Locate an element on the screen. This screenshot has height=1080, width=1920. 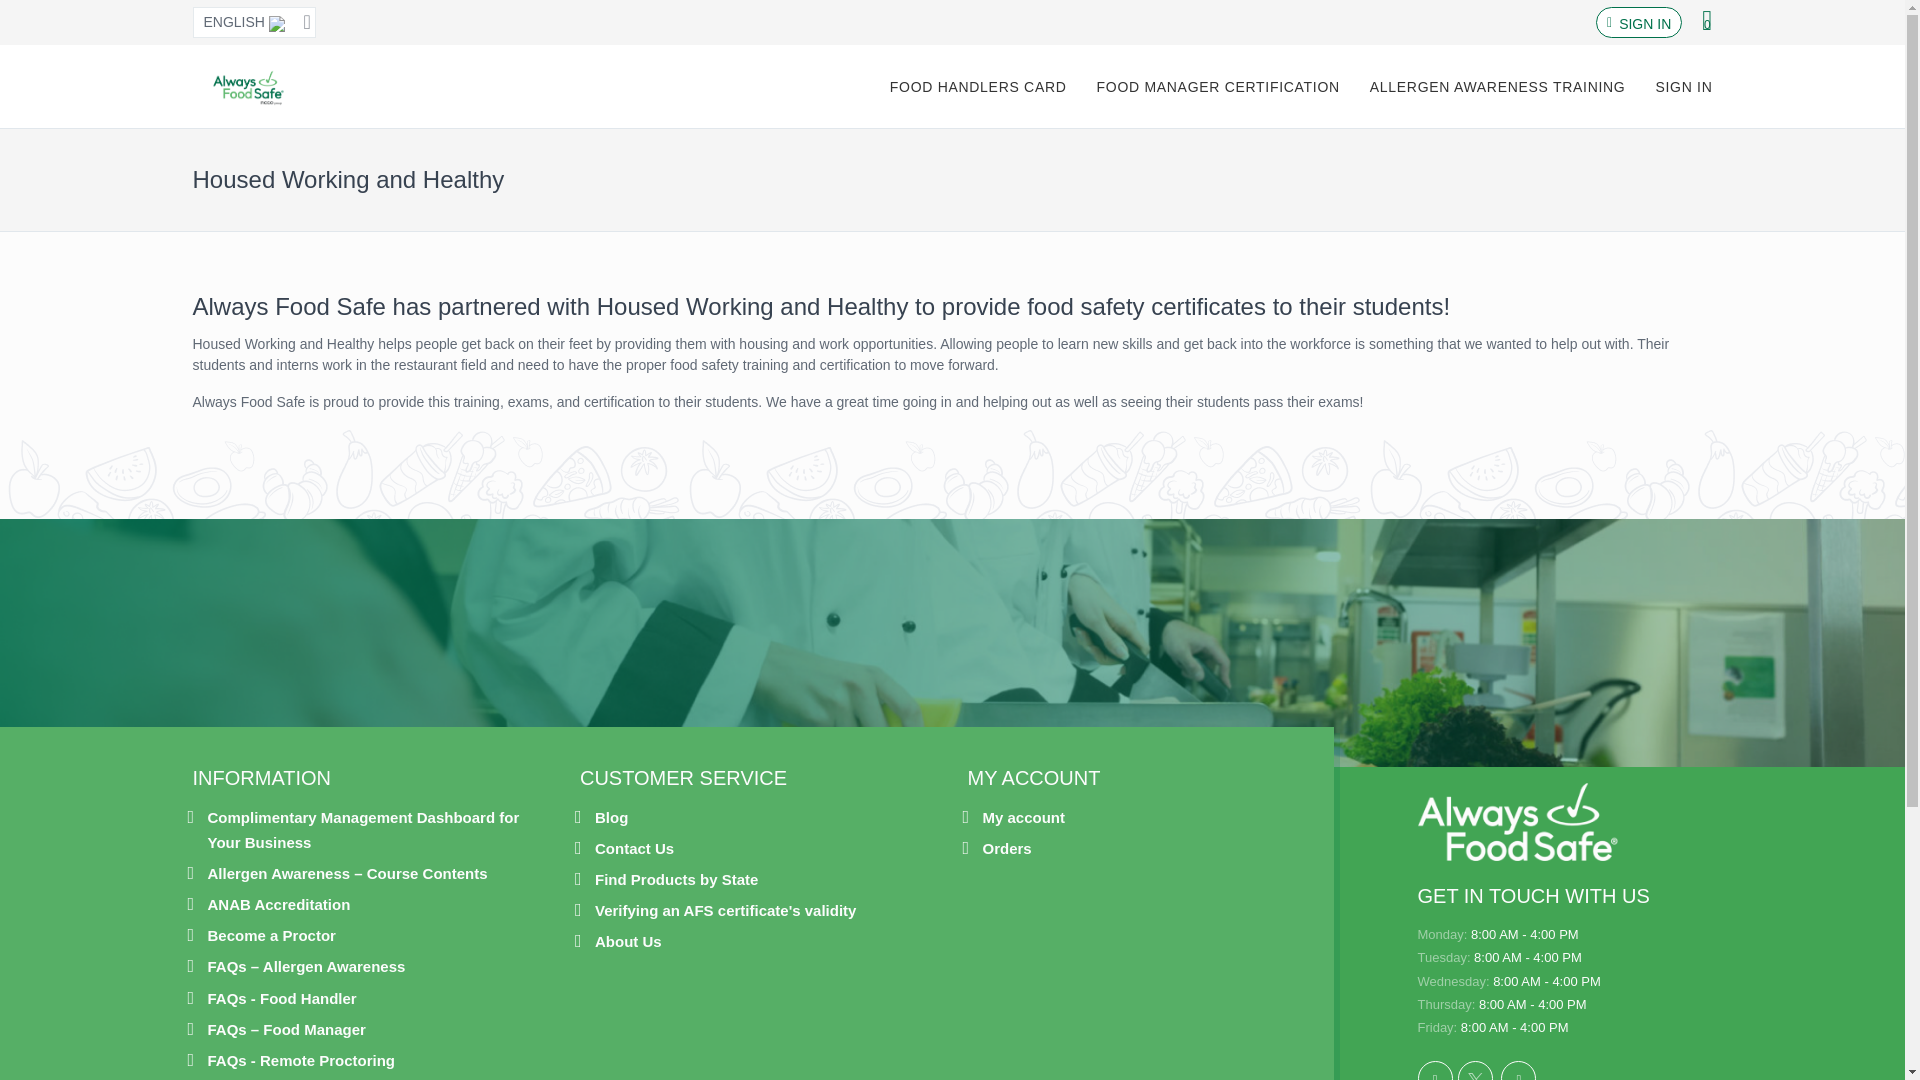
Contact Us is located at coordinates (634, 848).